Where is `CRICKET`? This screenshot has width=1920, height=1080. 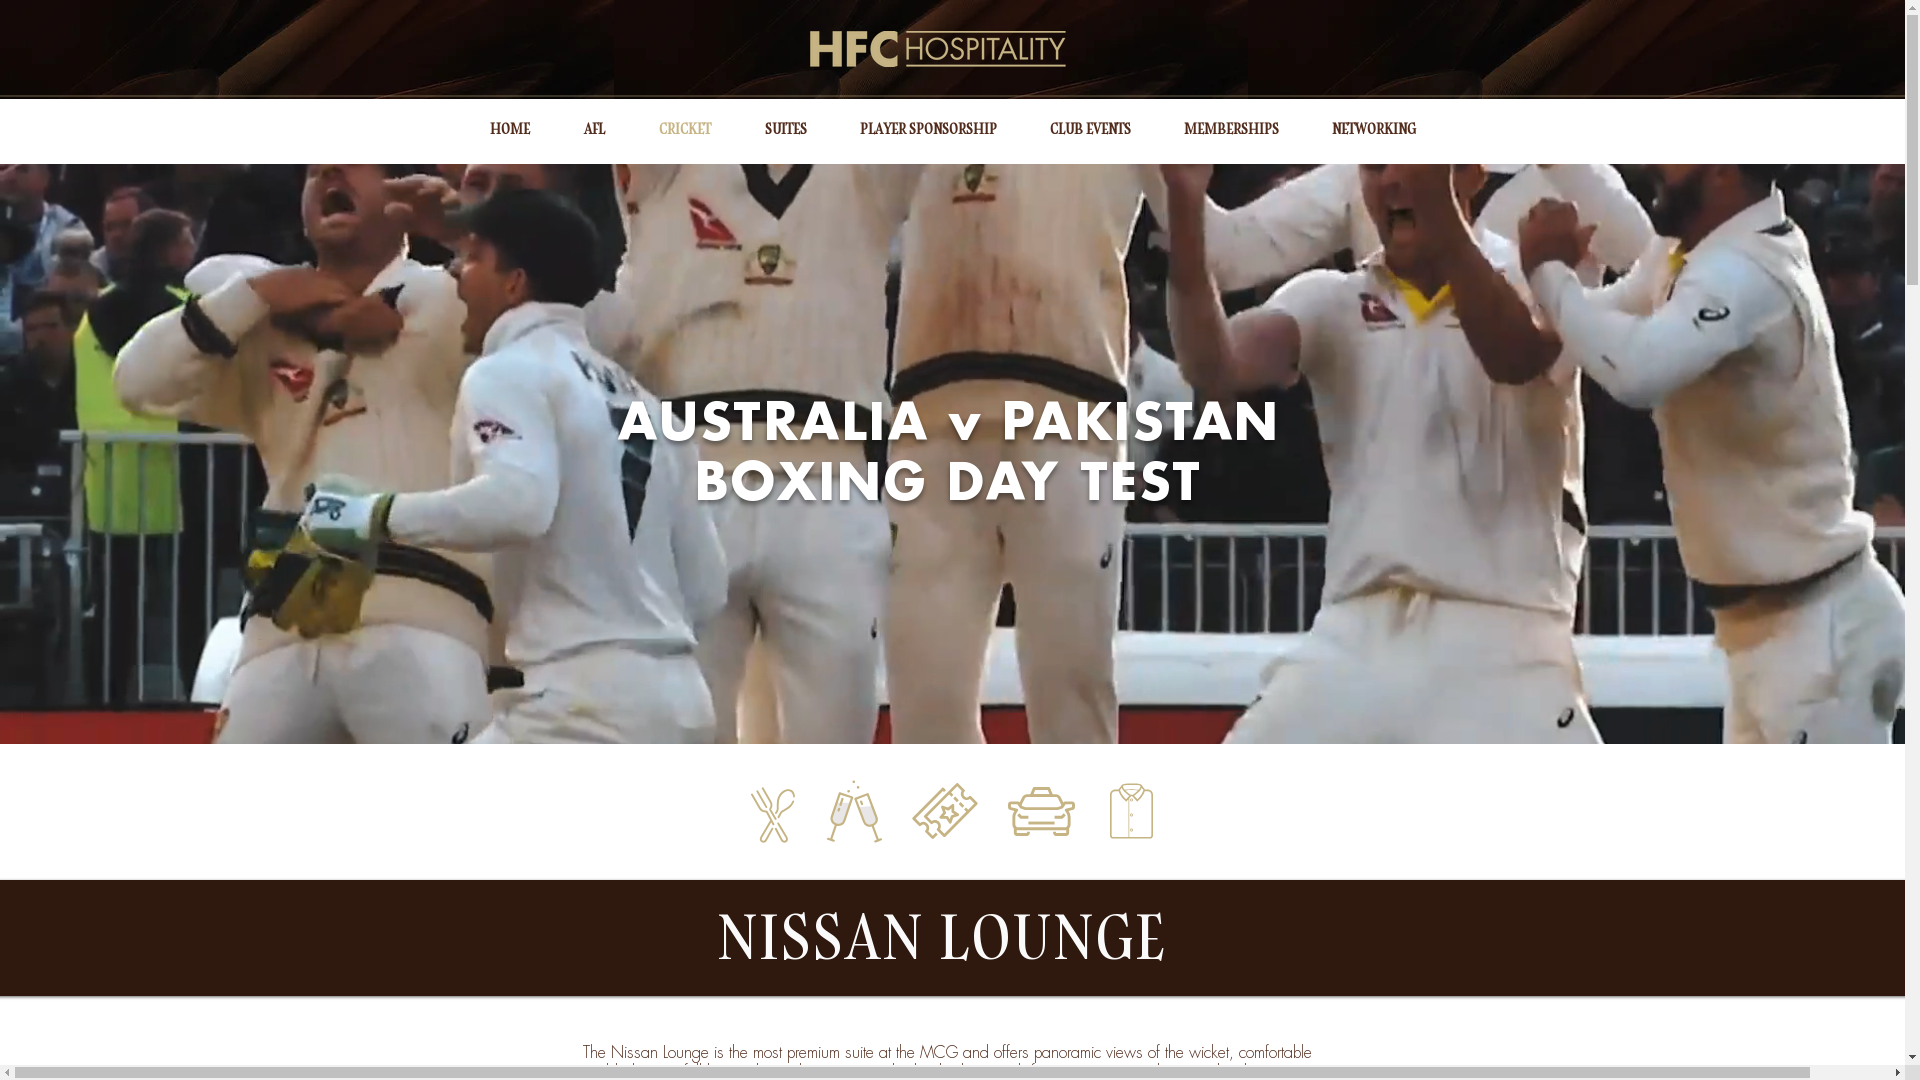 CRICKET is located at coordinates (685, 129).